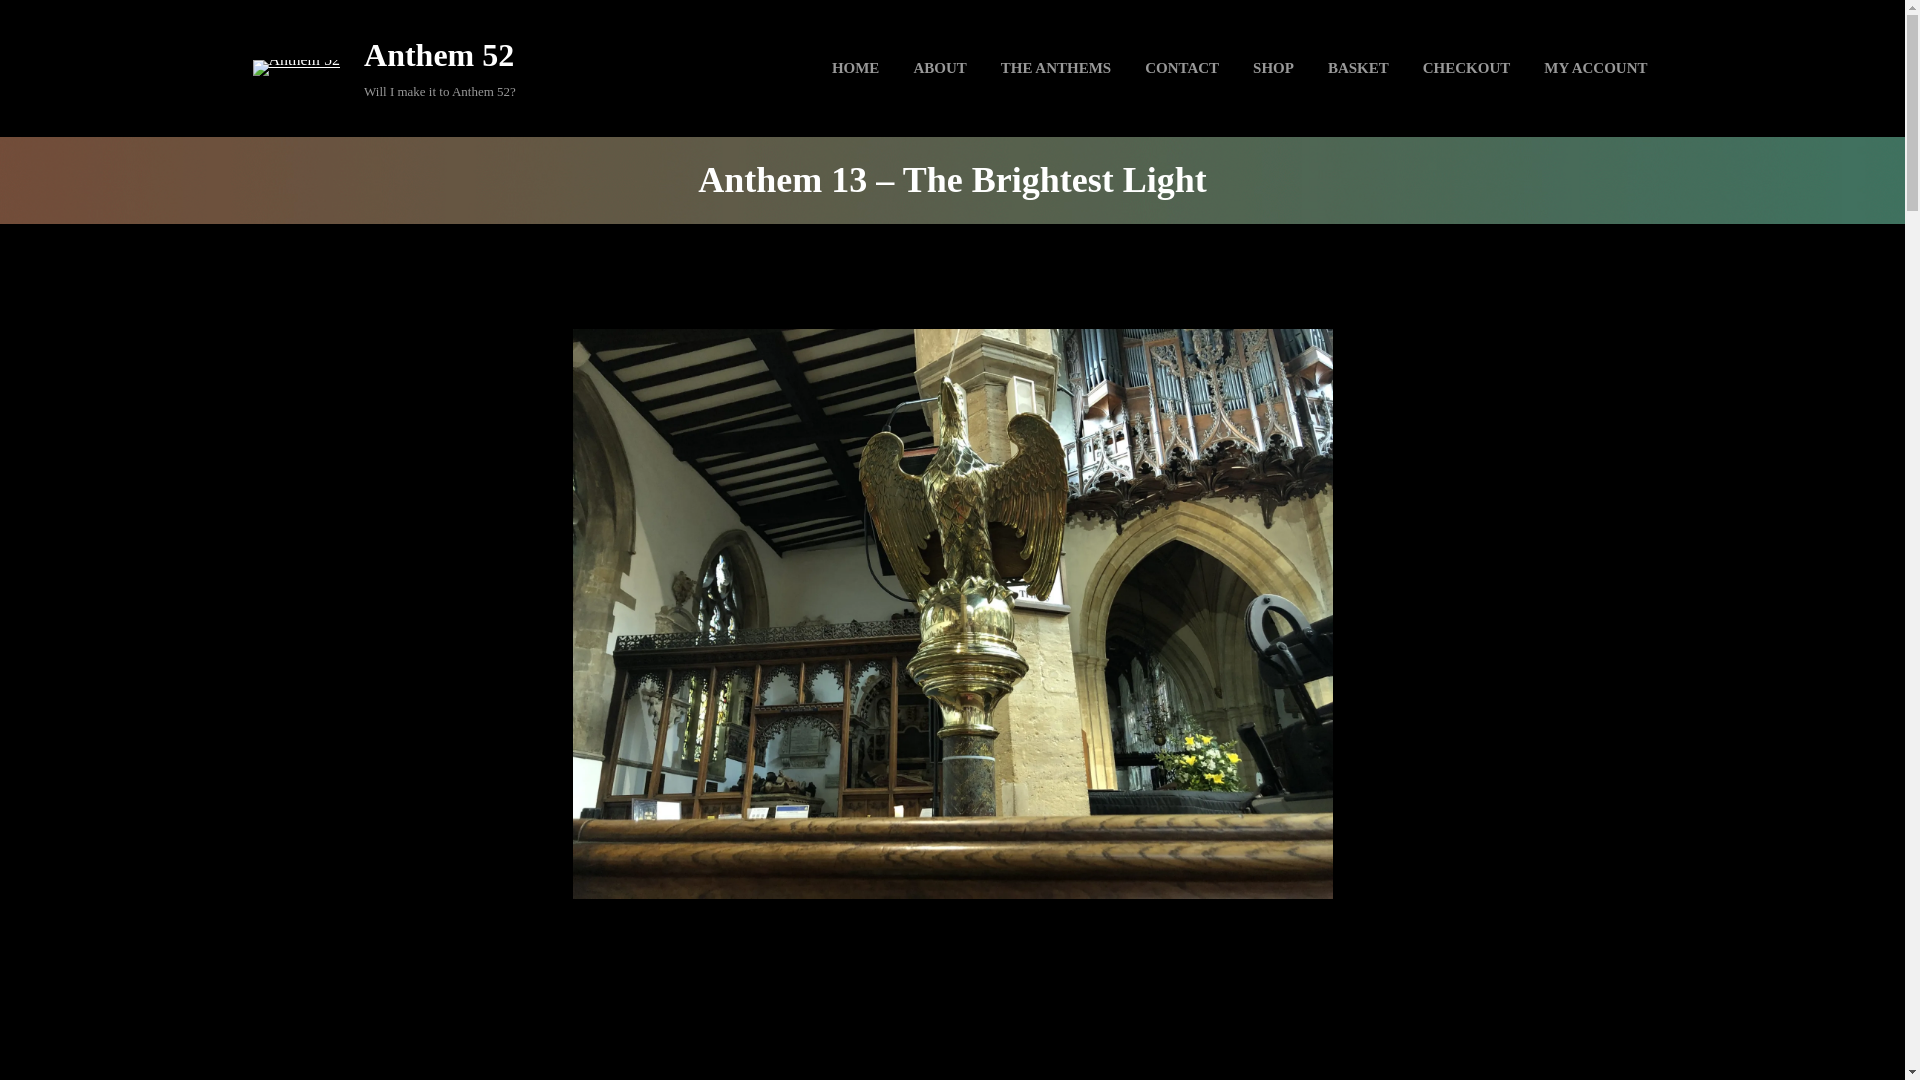  I want to click on CHECKOUT, so click(1467, 68).